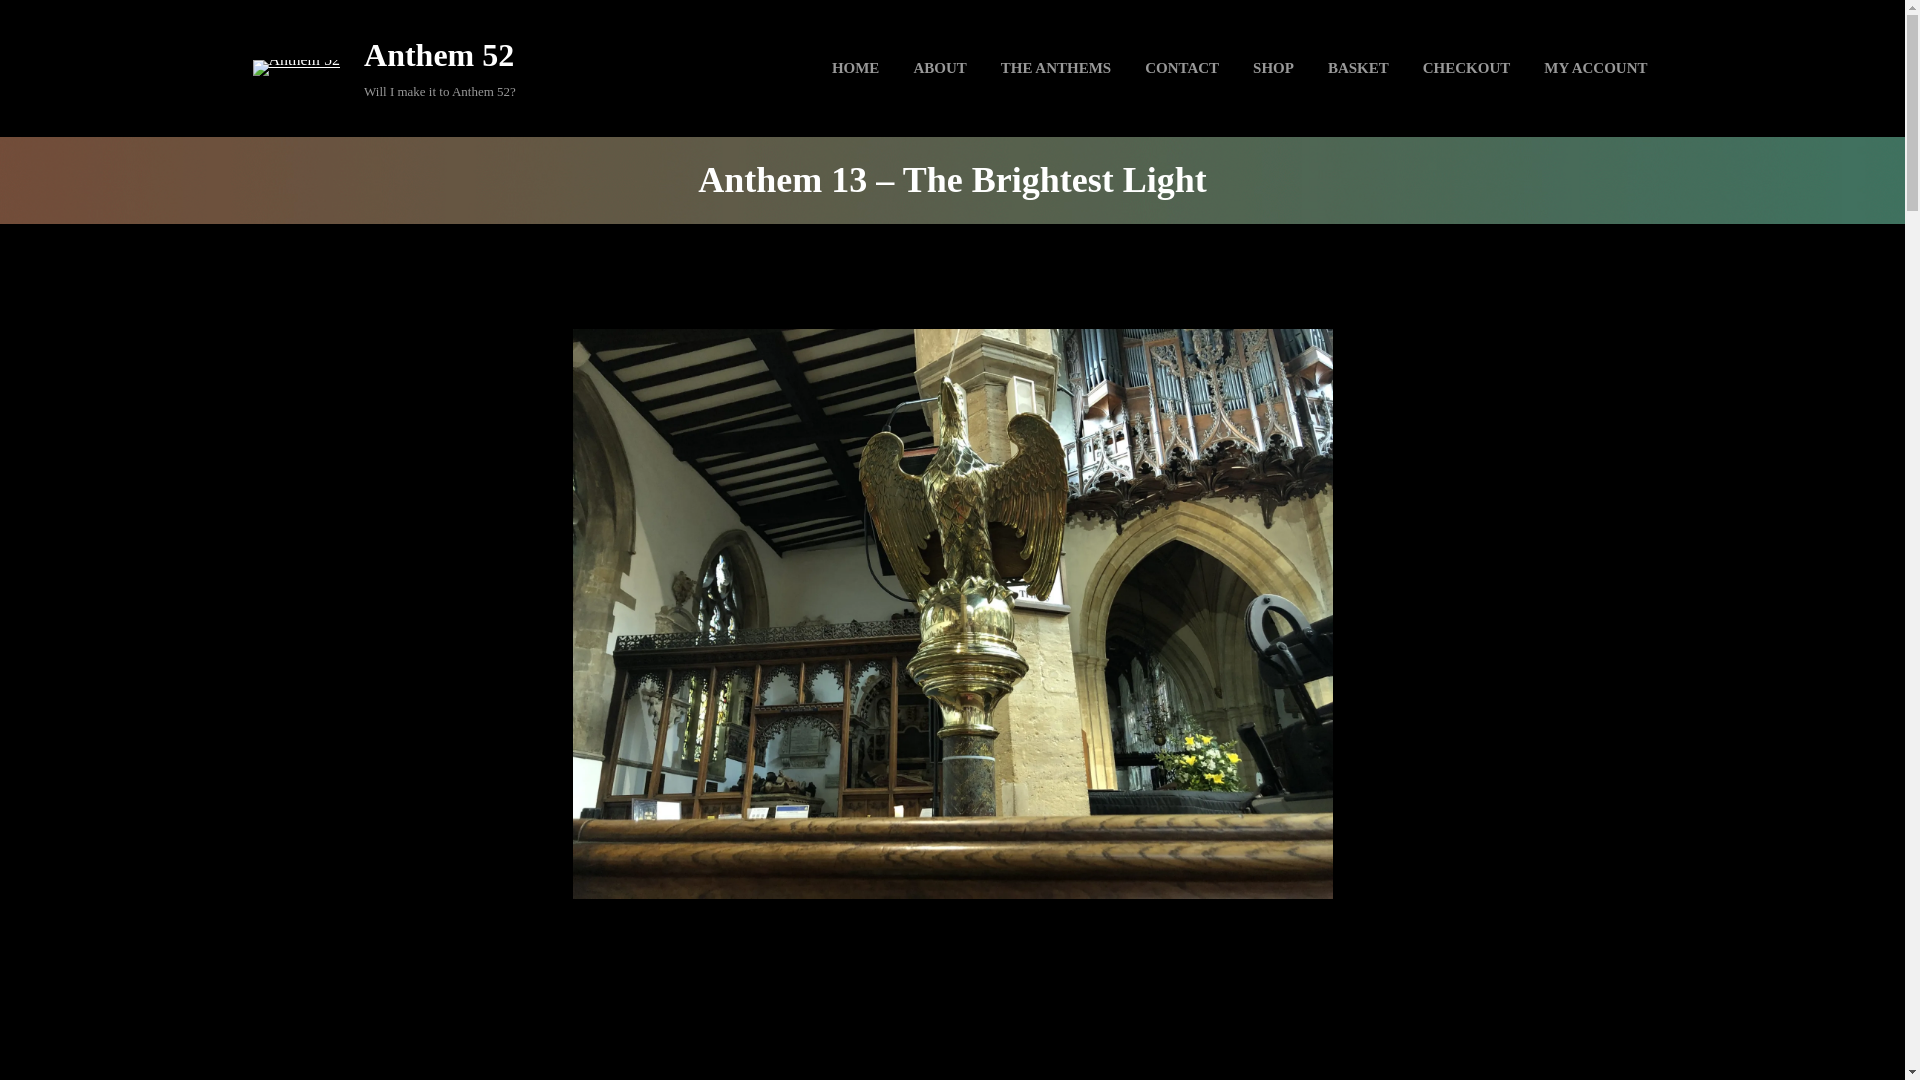  I want to click on CHECKOUT, so click(1467, 68).